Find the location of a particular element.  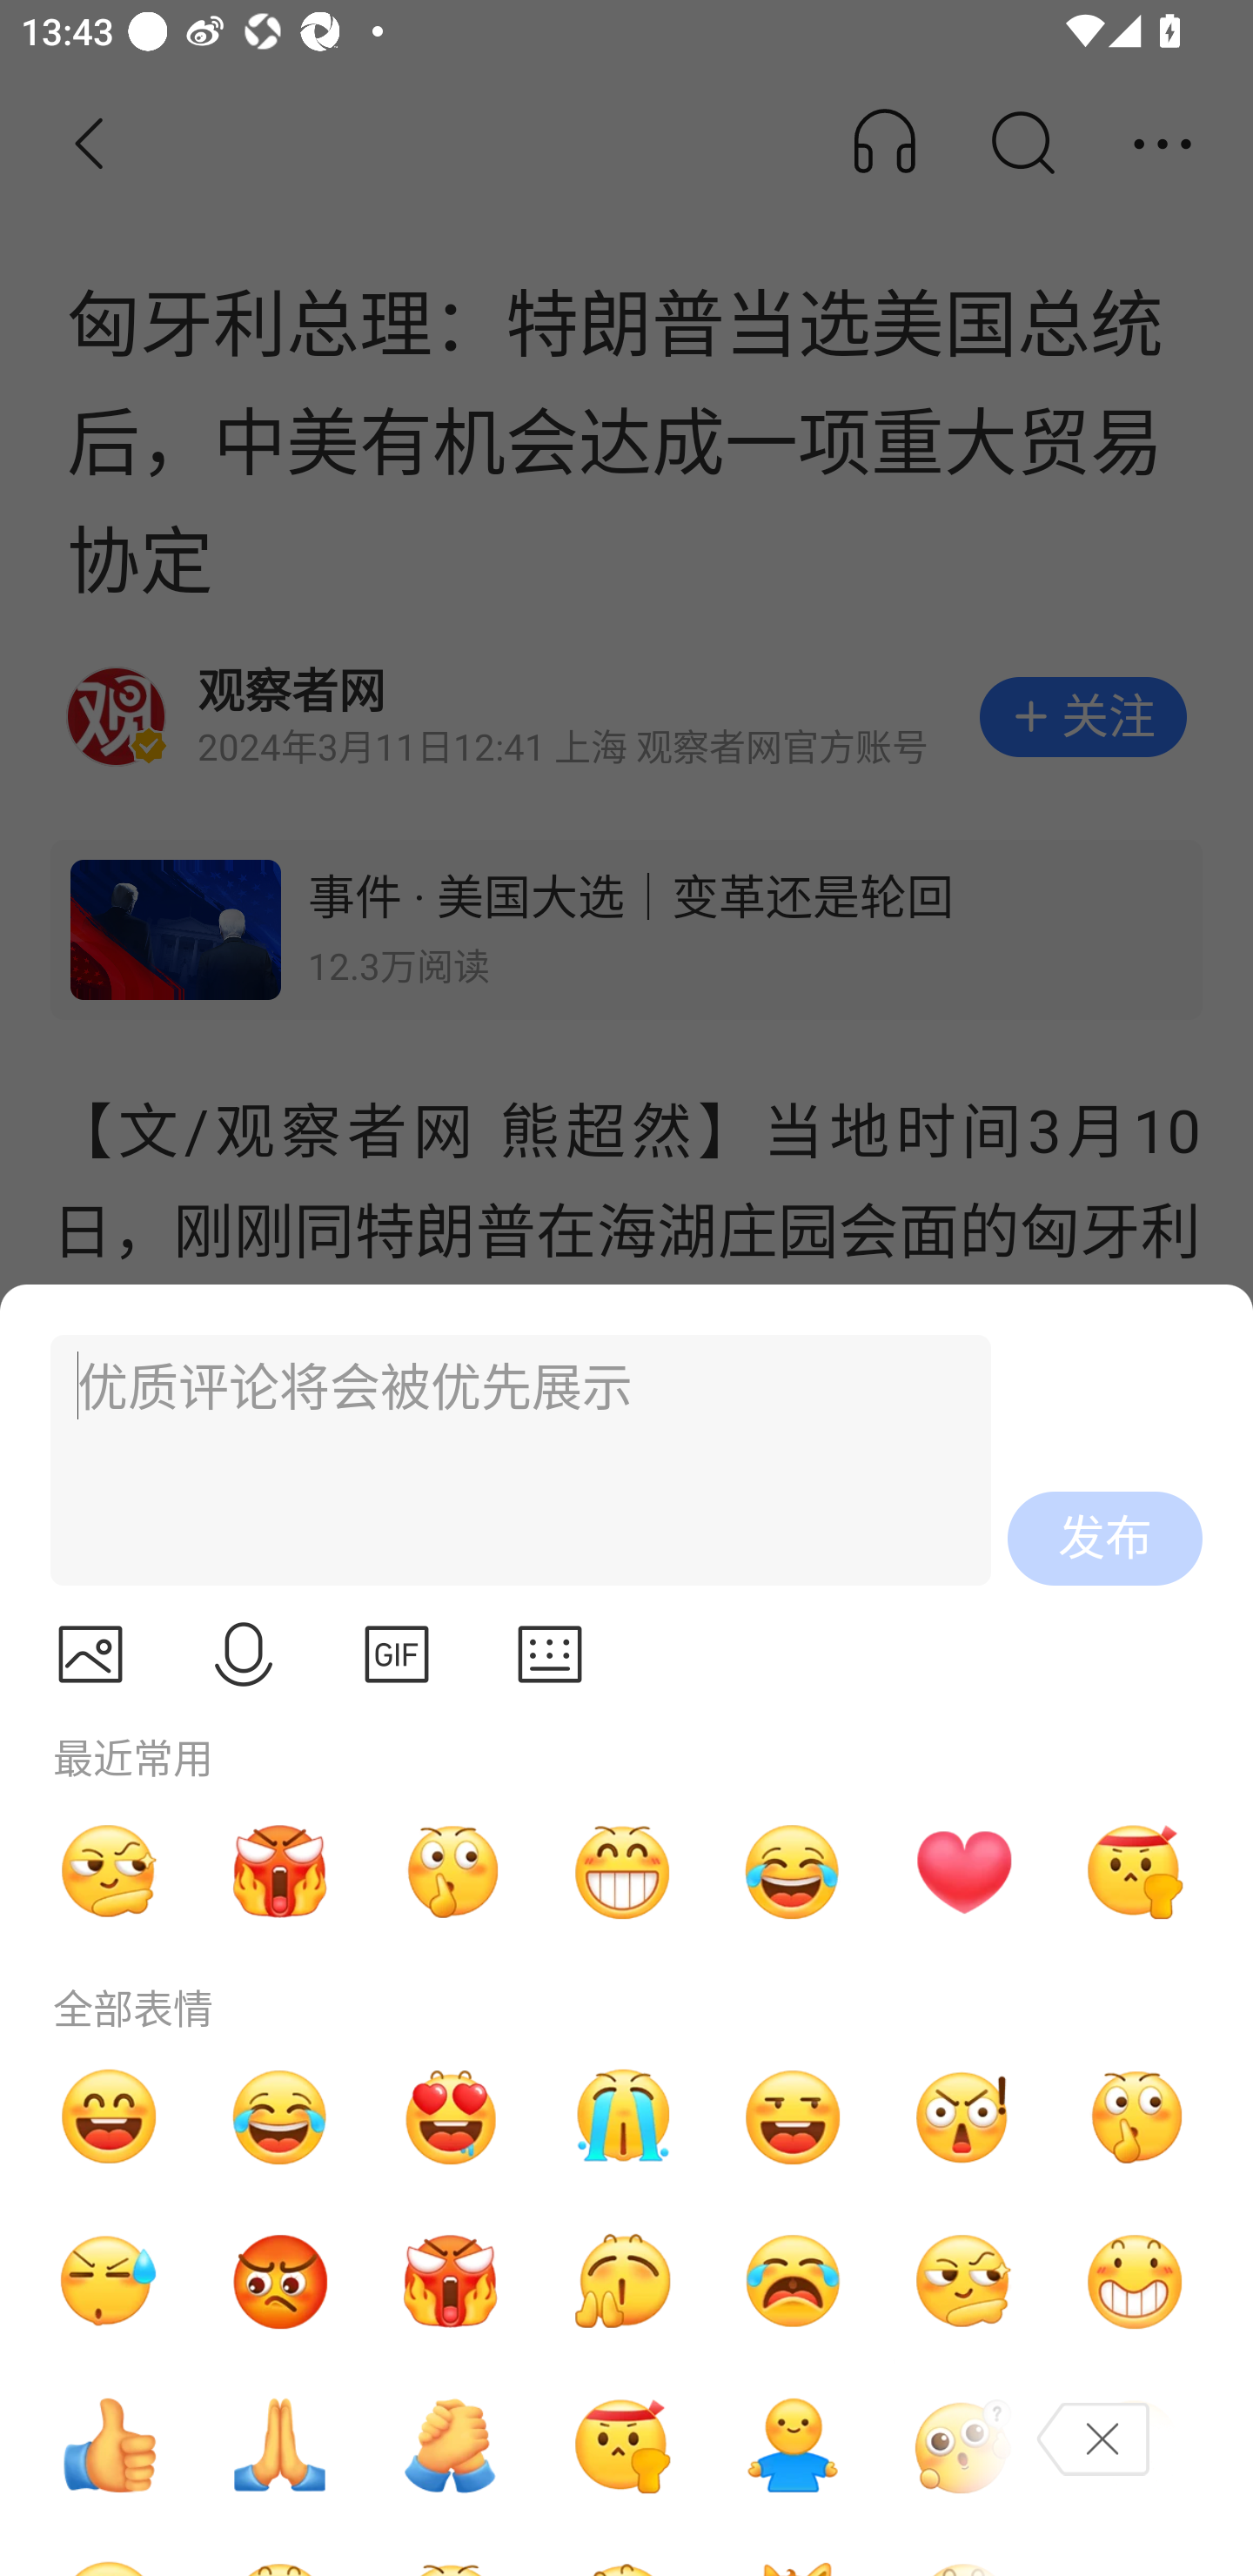

哭笑 is located at coordinates (793, 1871).